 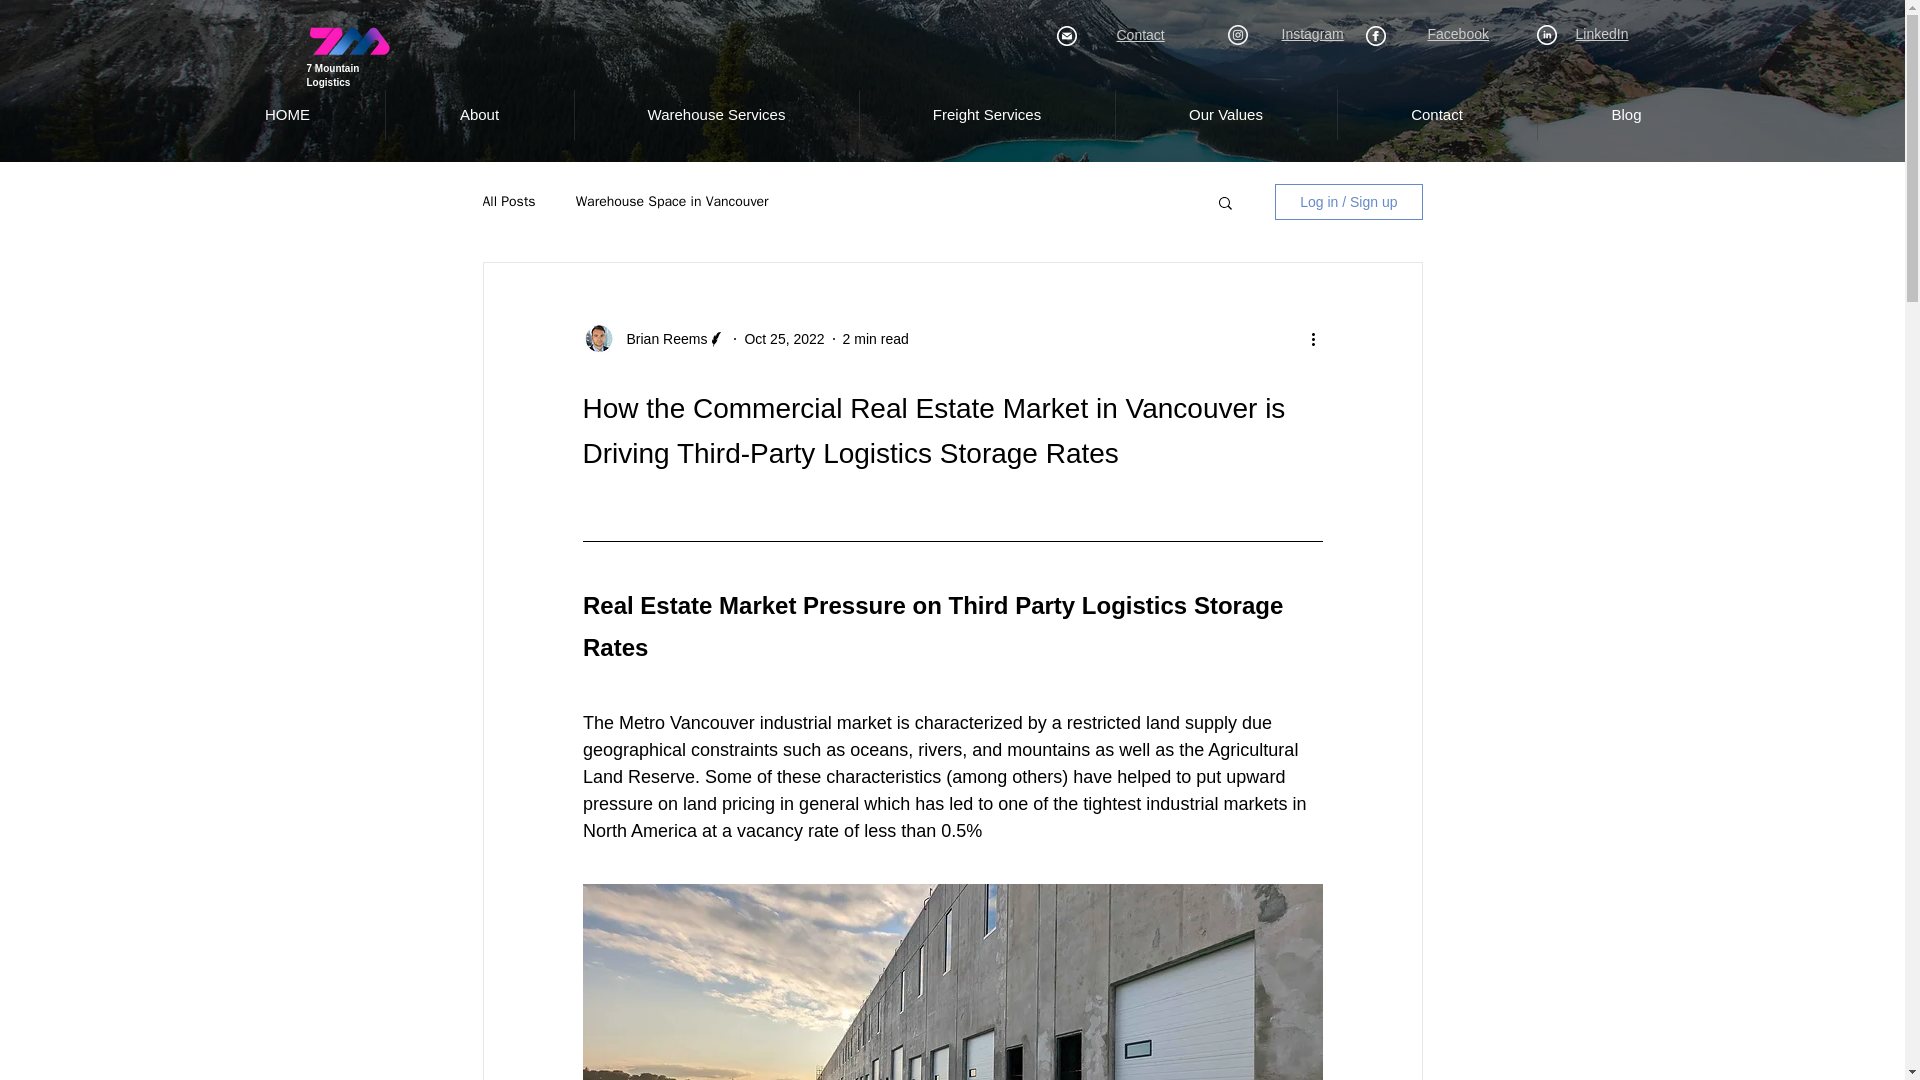 What do you see at coordinates (1625, 114) in the screenshot?
I see `Blog` at bounding box center [1625, 114].